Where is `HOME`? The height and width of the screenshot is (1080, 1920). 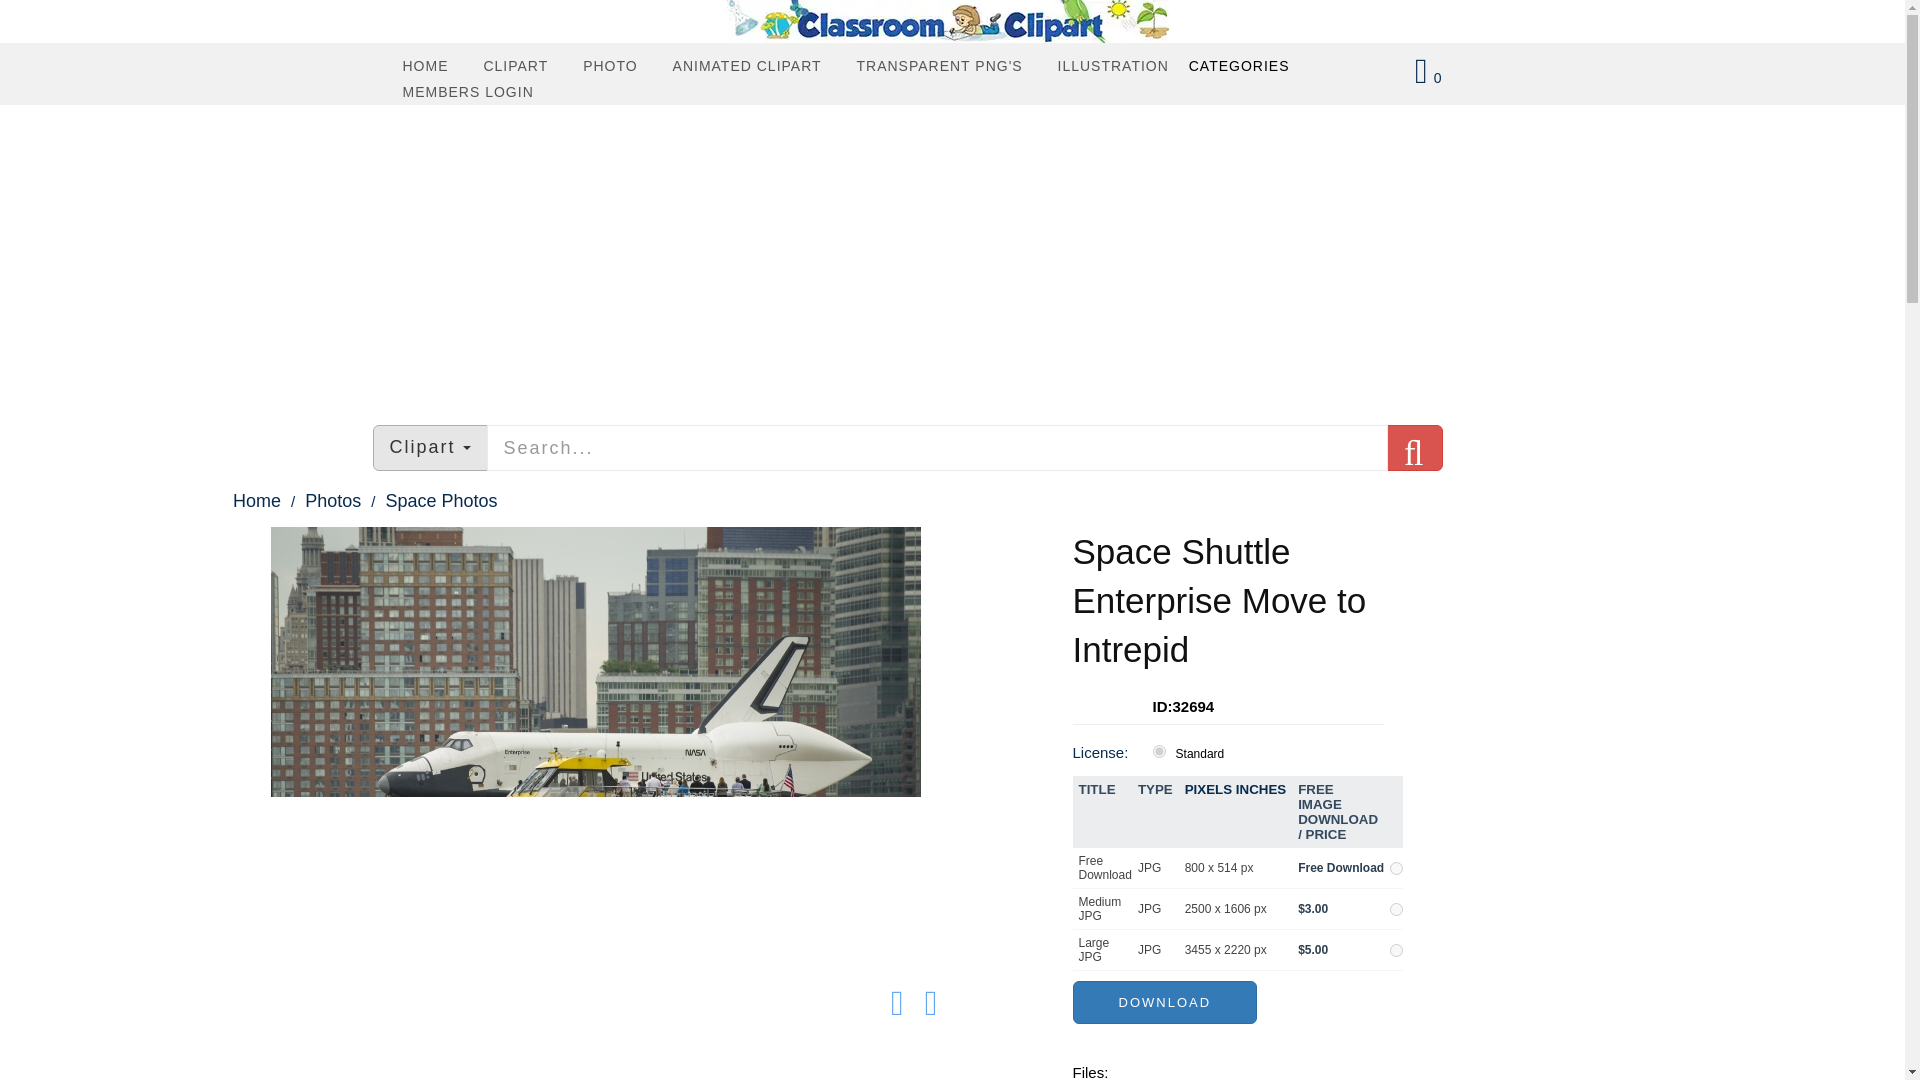
HOME is located at coordinates (426, 65).